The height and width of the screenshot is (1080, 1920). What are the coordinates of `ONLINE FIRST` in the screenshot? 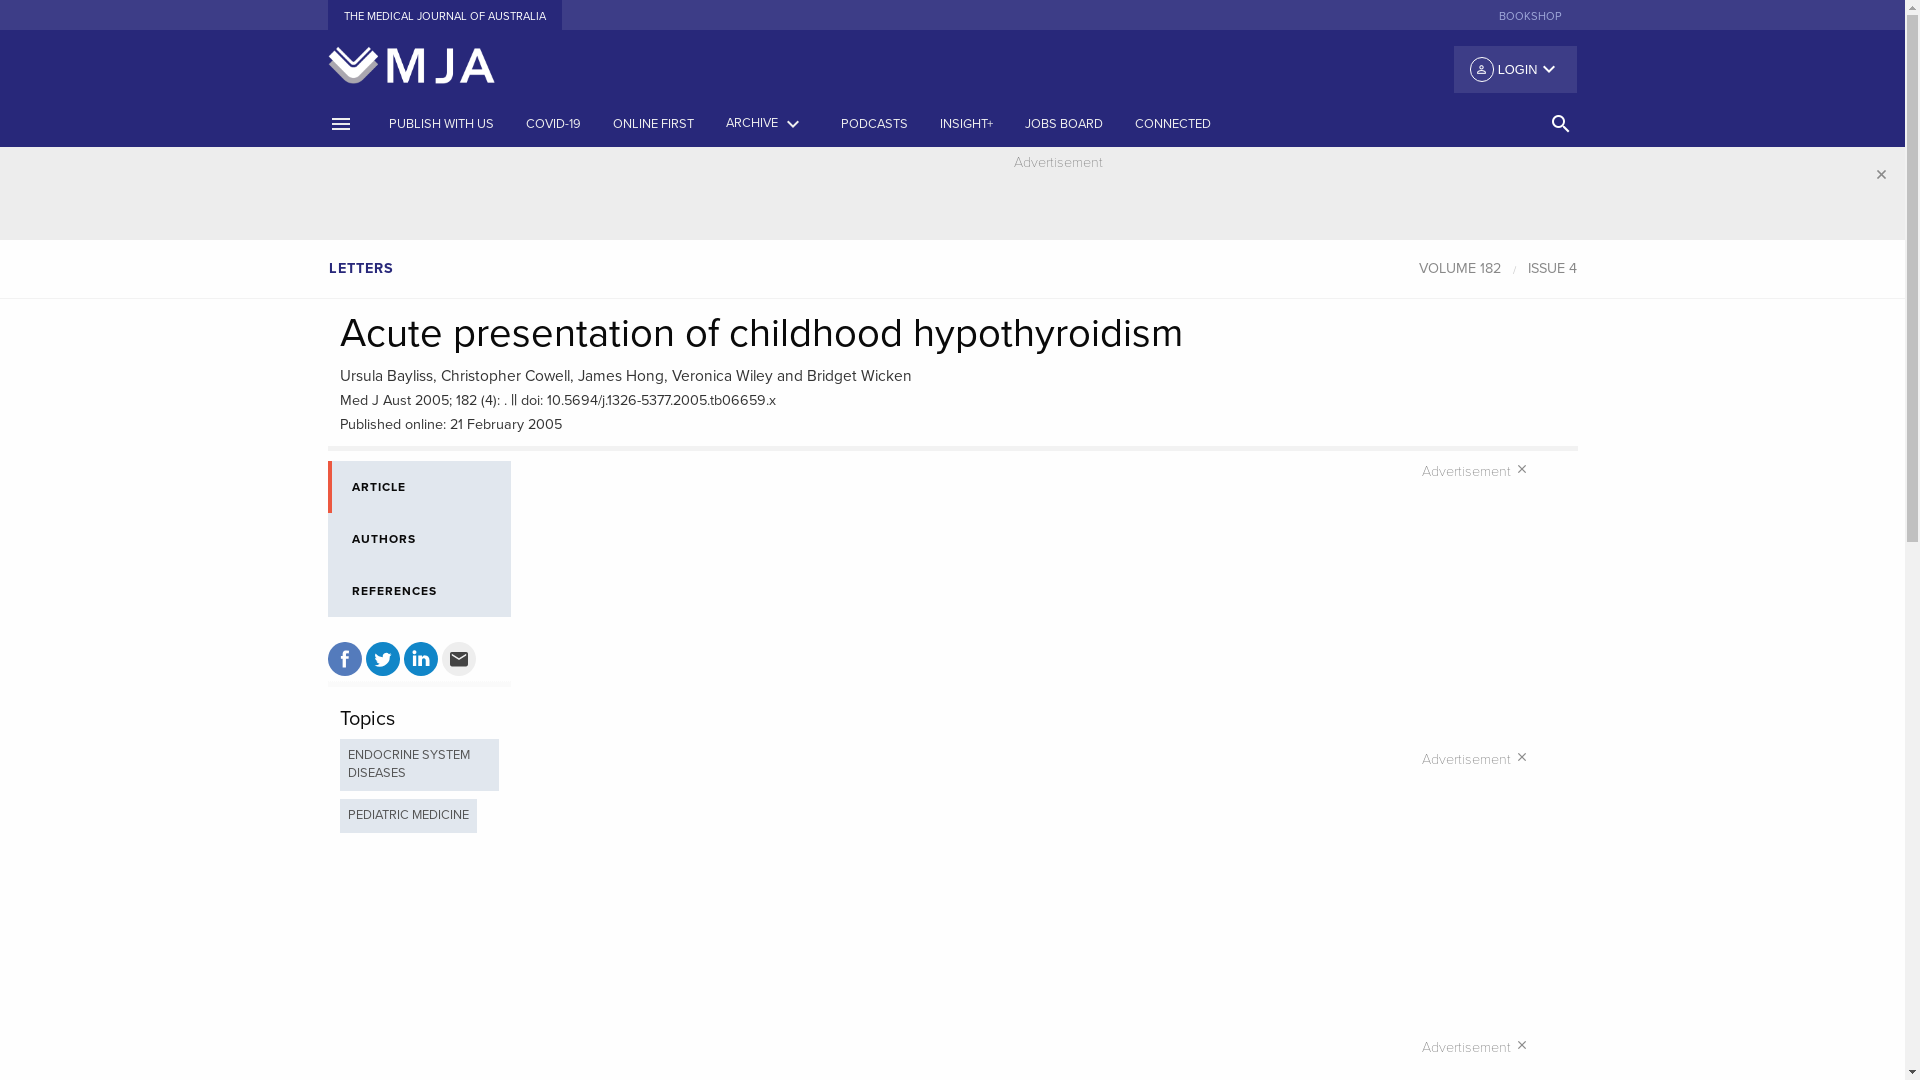 It's located at (652, 124).